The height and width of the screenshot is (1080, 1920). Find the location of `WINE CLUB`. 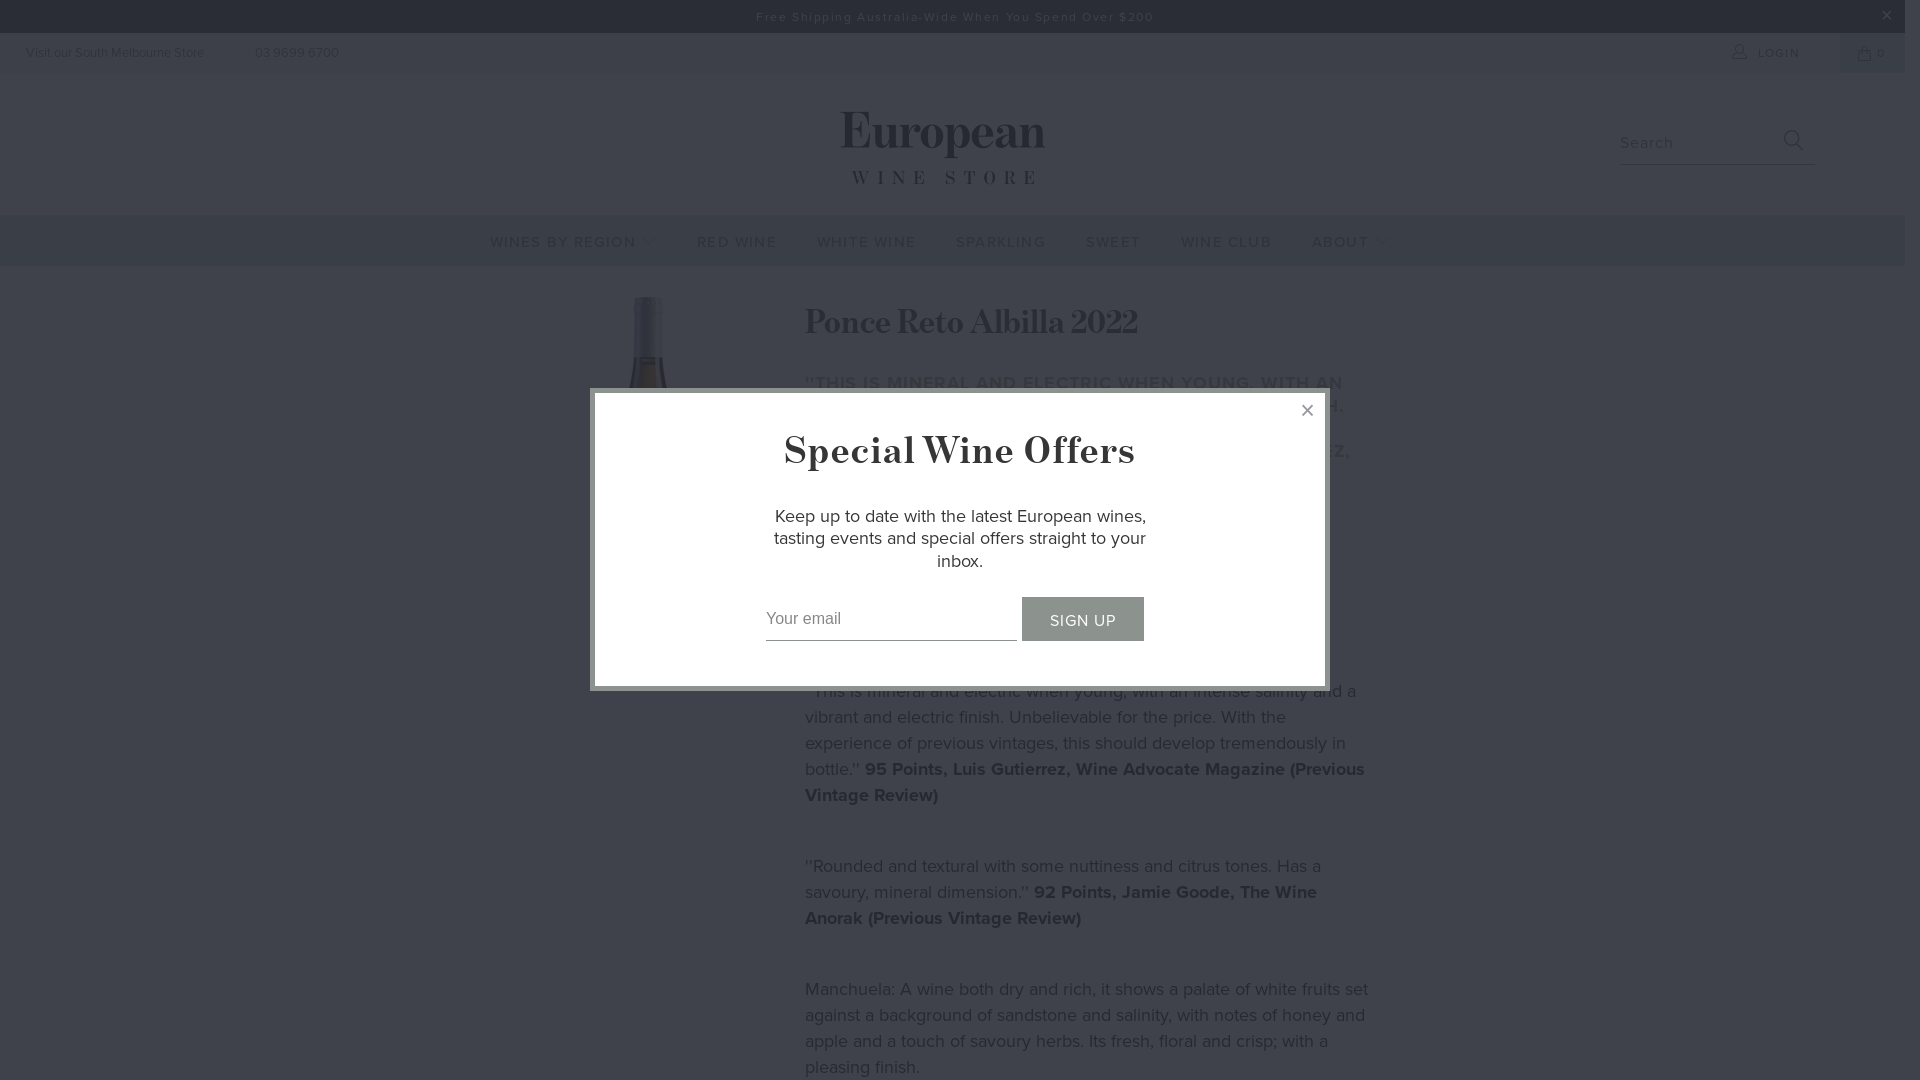

WINE CLUB is located at coordinates (1226, 236).